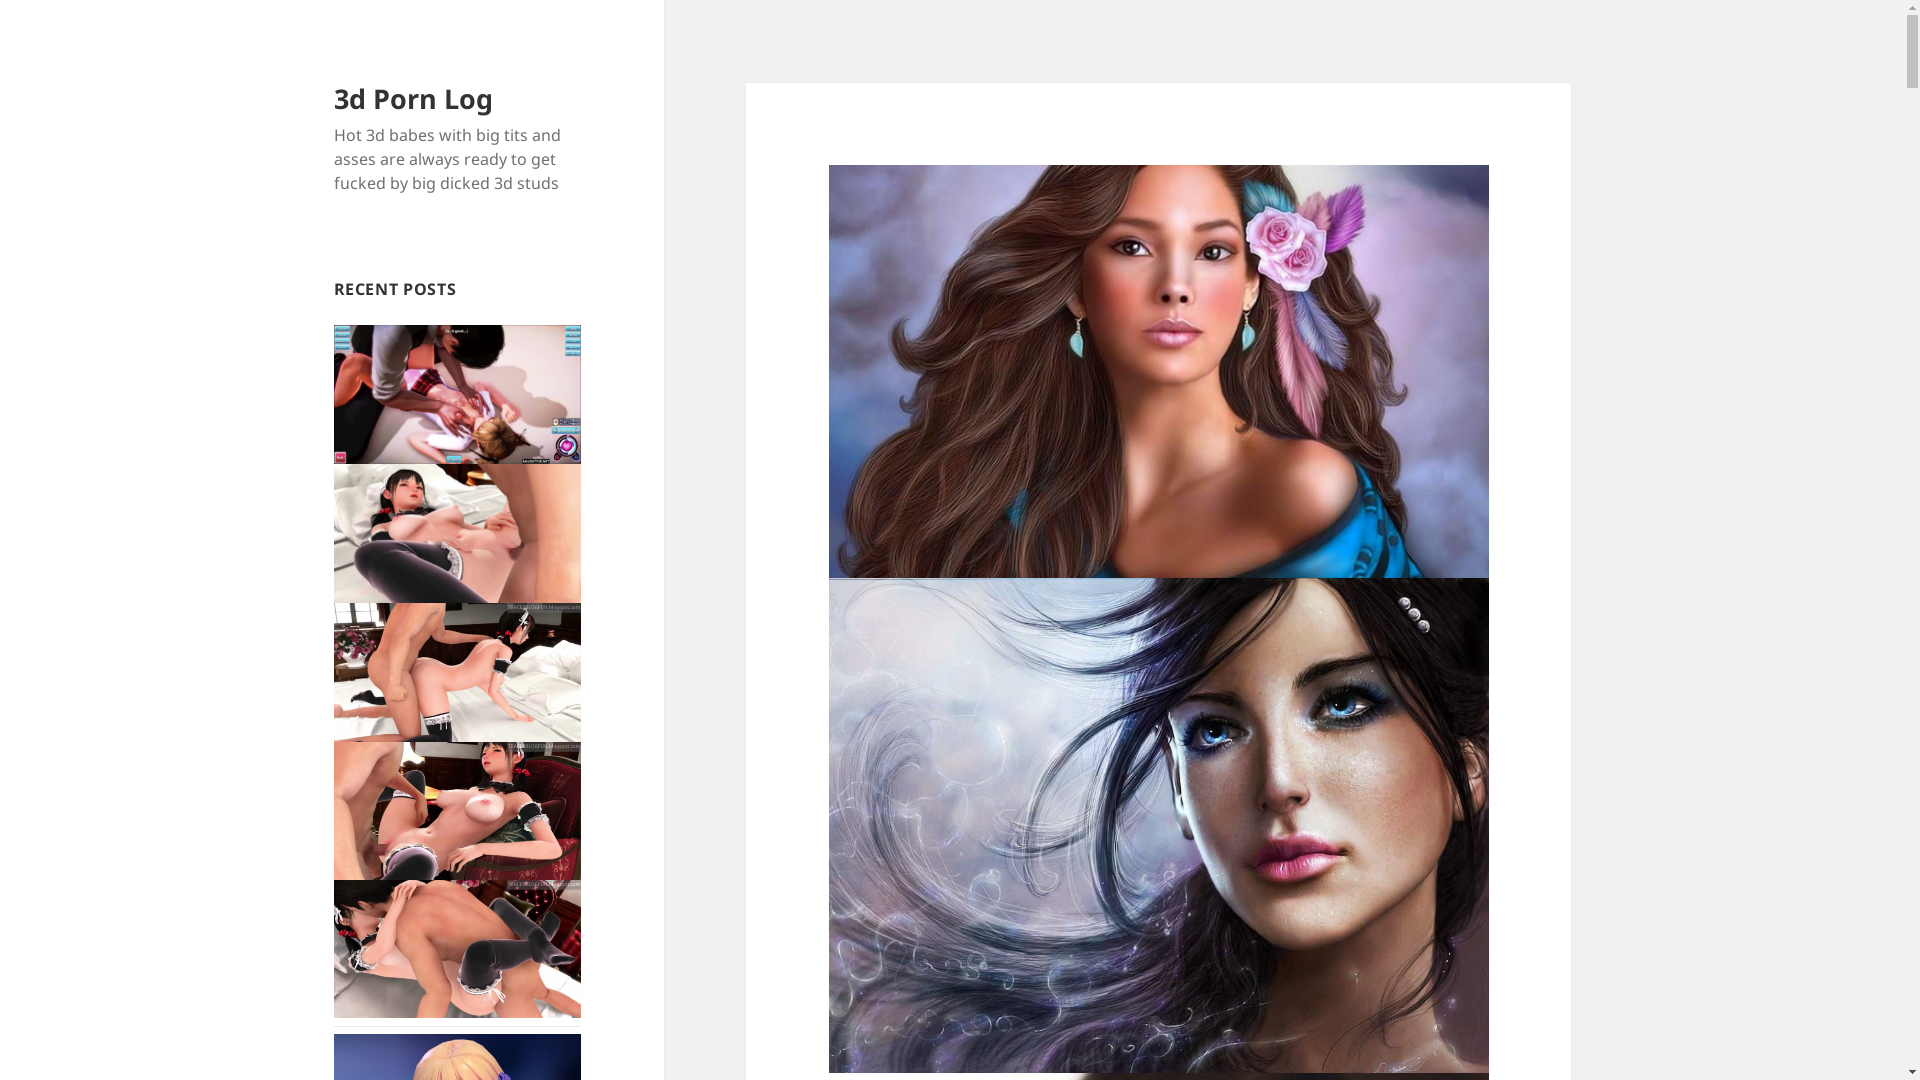  What do you see at coordinates (414, 98) in the screenshot?
I see `3d Porn Log` at bounding box center [414, 98].